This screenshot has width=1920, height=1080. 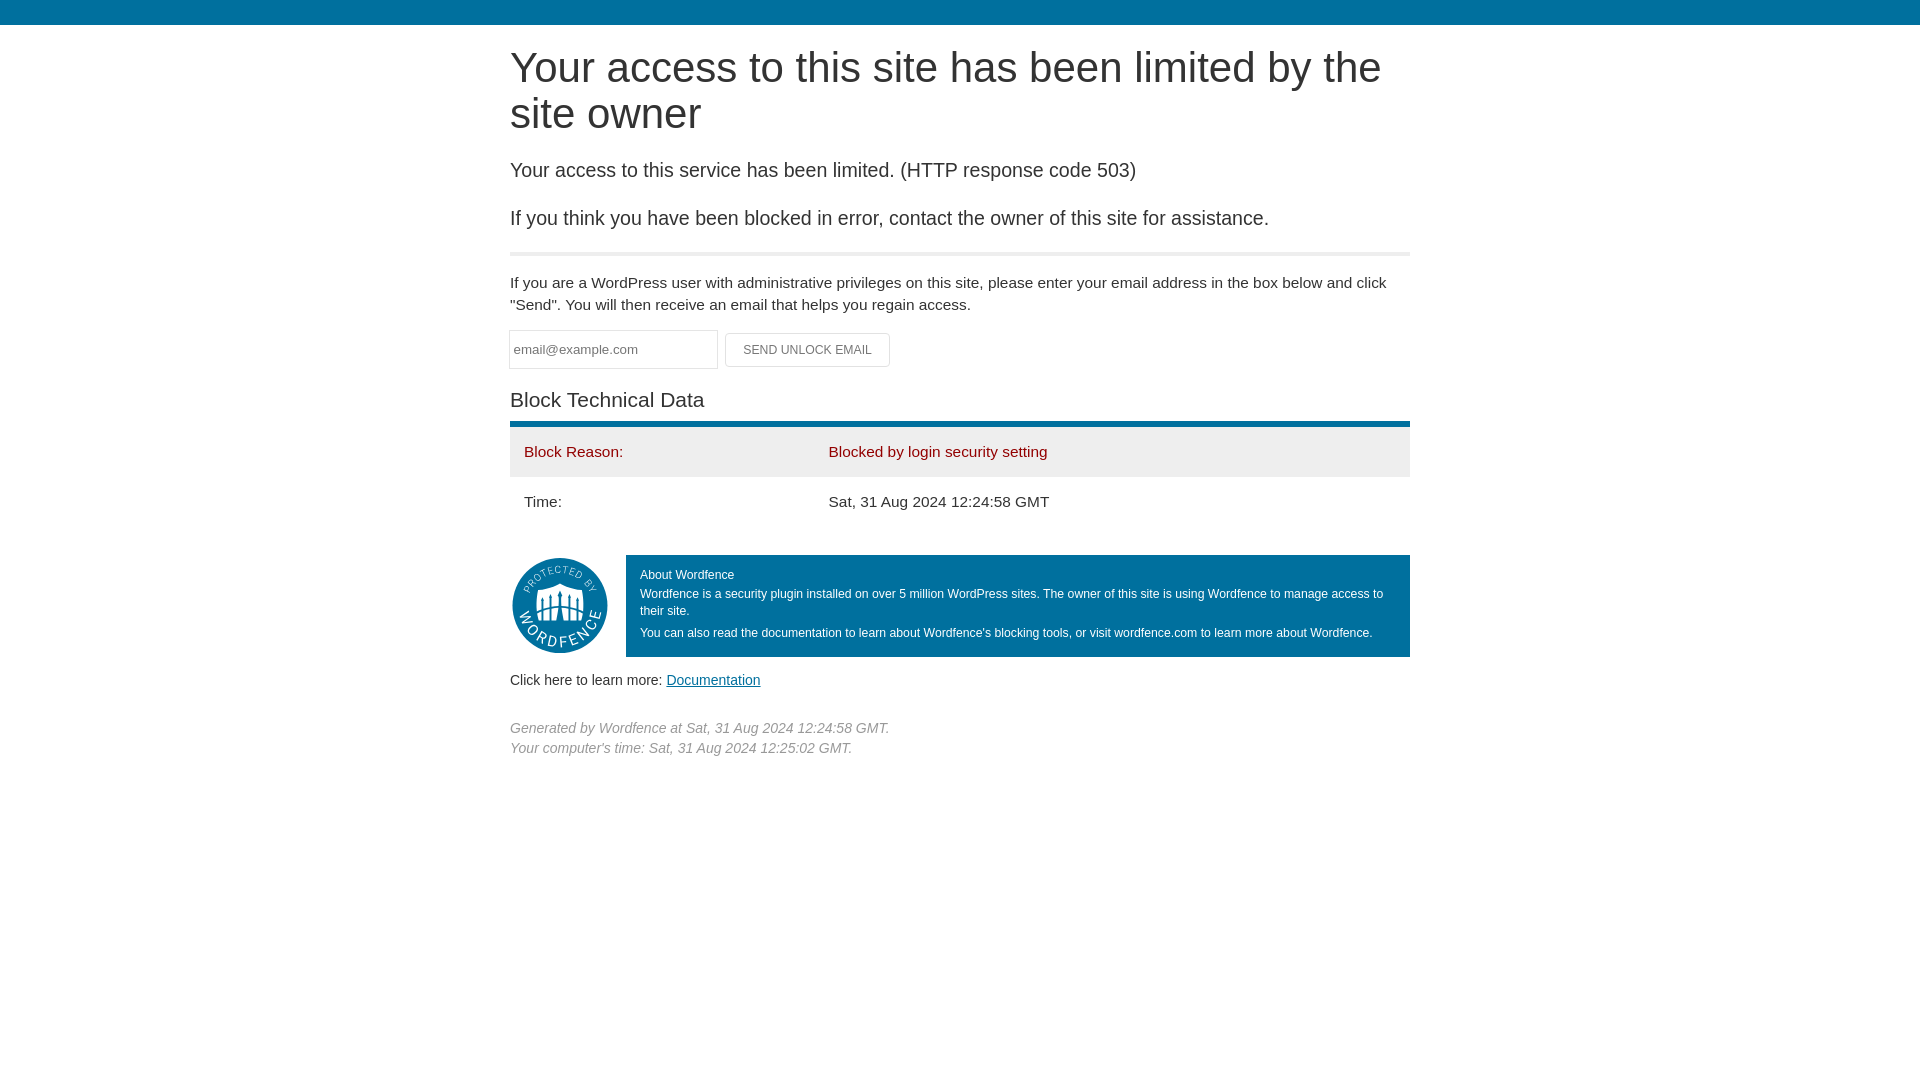 What do you see at coordinates (808, 350) in the screenshot?
I see `Send Unlock Email` at bounding box center [808, 350].